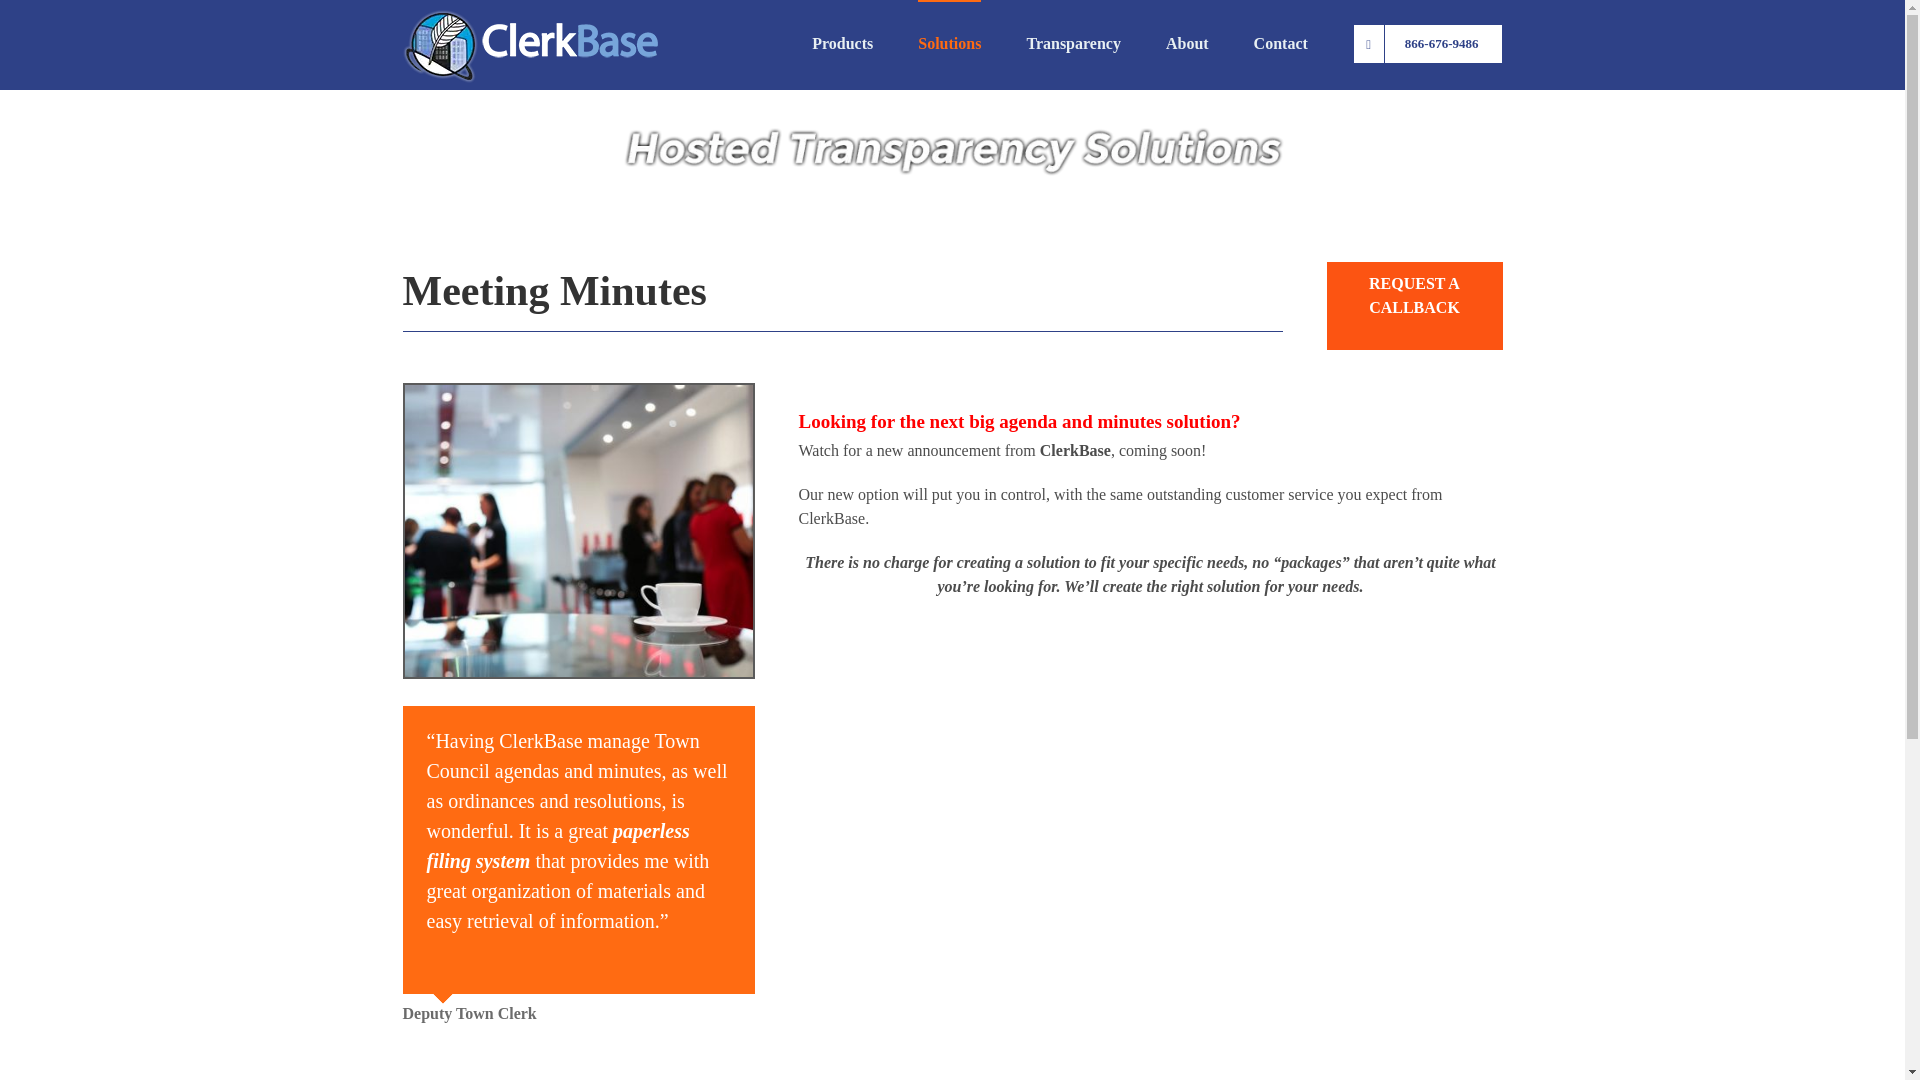 This screenshot has width=1920, height=1080. Describe the element at coordinates (1428, 43) in the screenshot. I see `866-676-9486` at that location.